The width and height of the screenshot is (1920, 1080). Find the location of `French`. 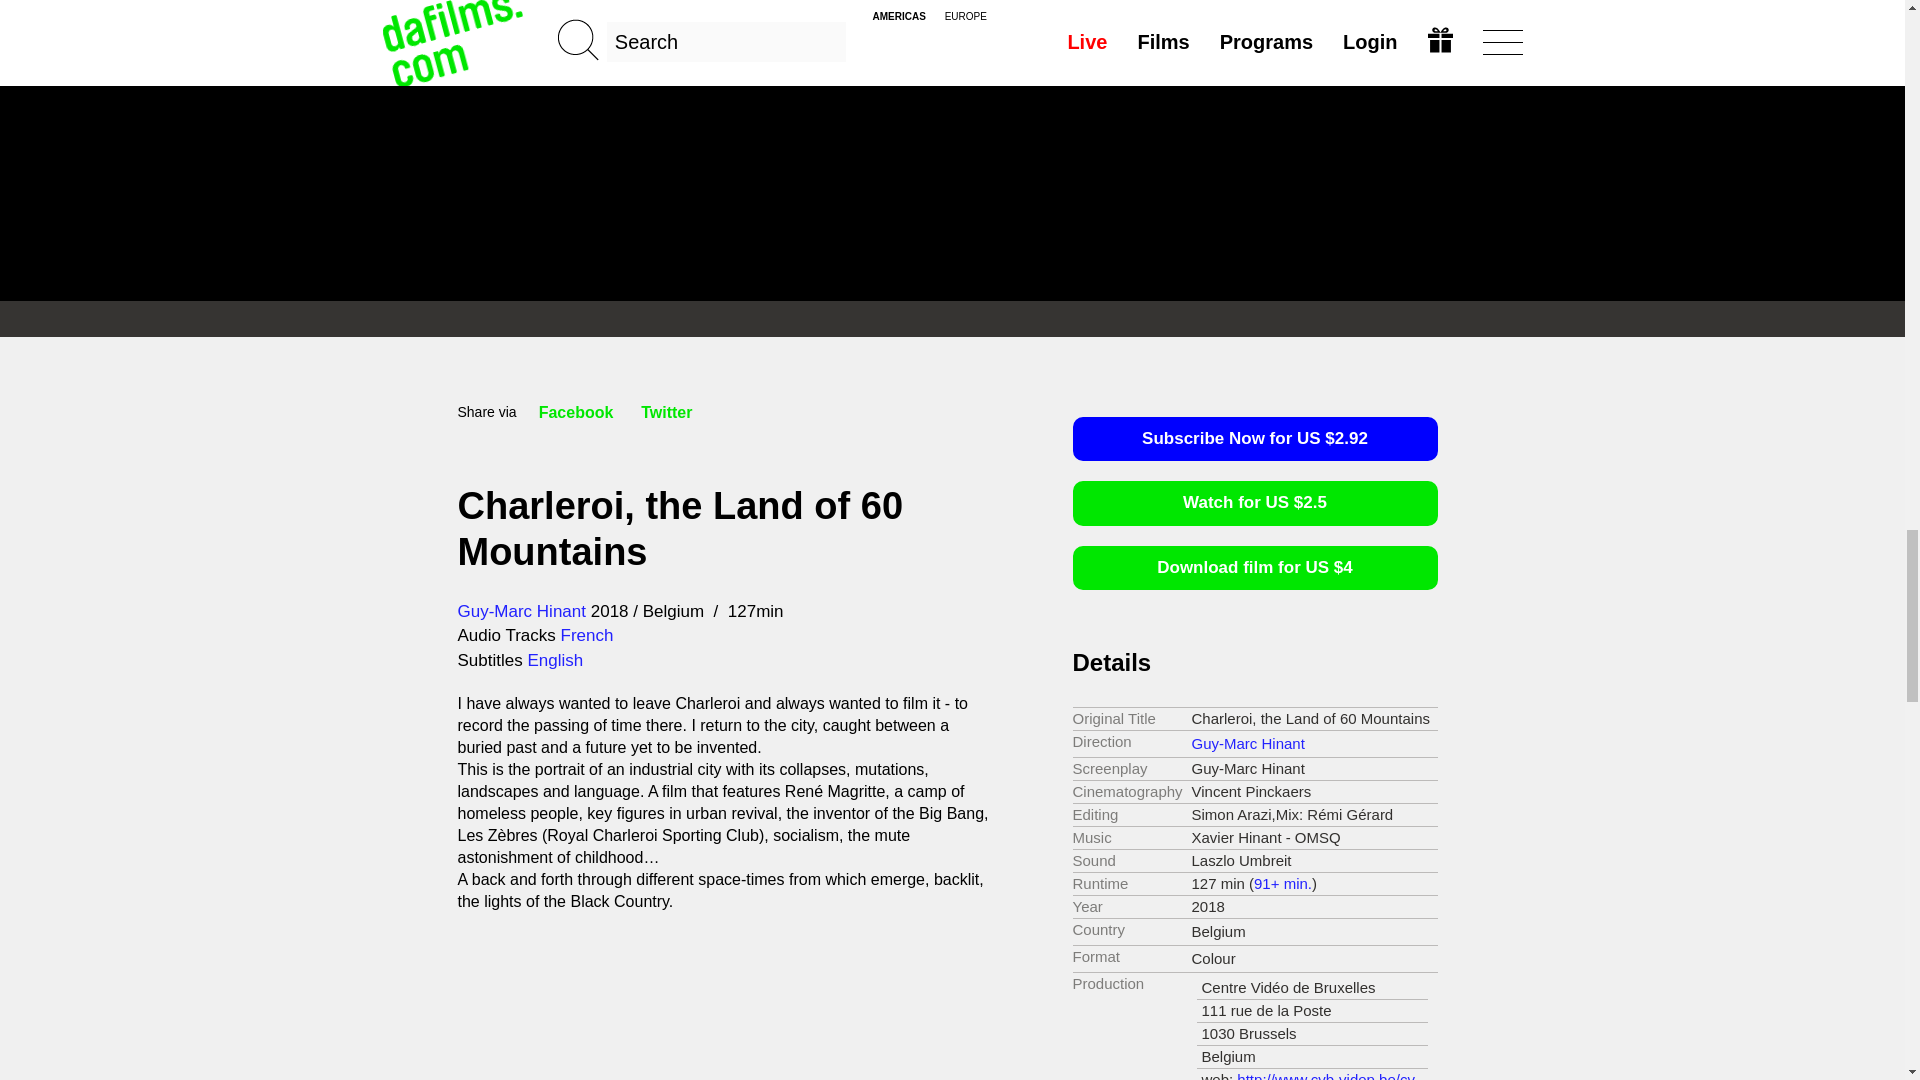

French is located at coordinates (586, 635).